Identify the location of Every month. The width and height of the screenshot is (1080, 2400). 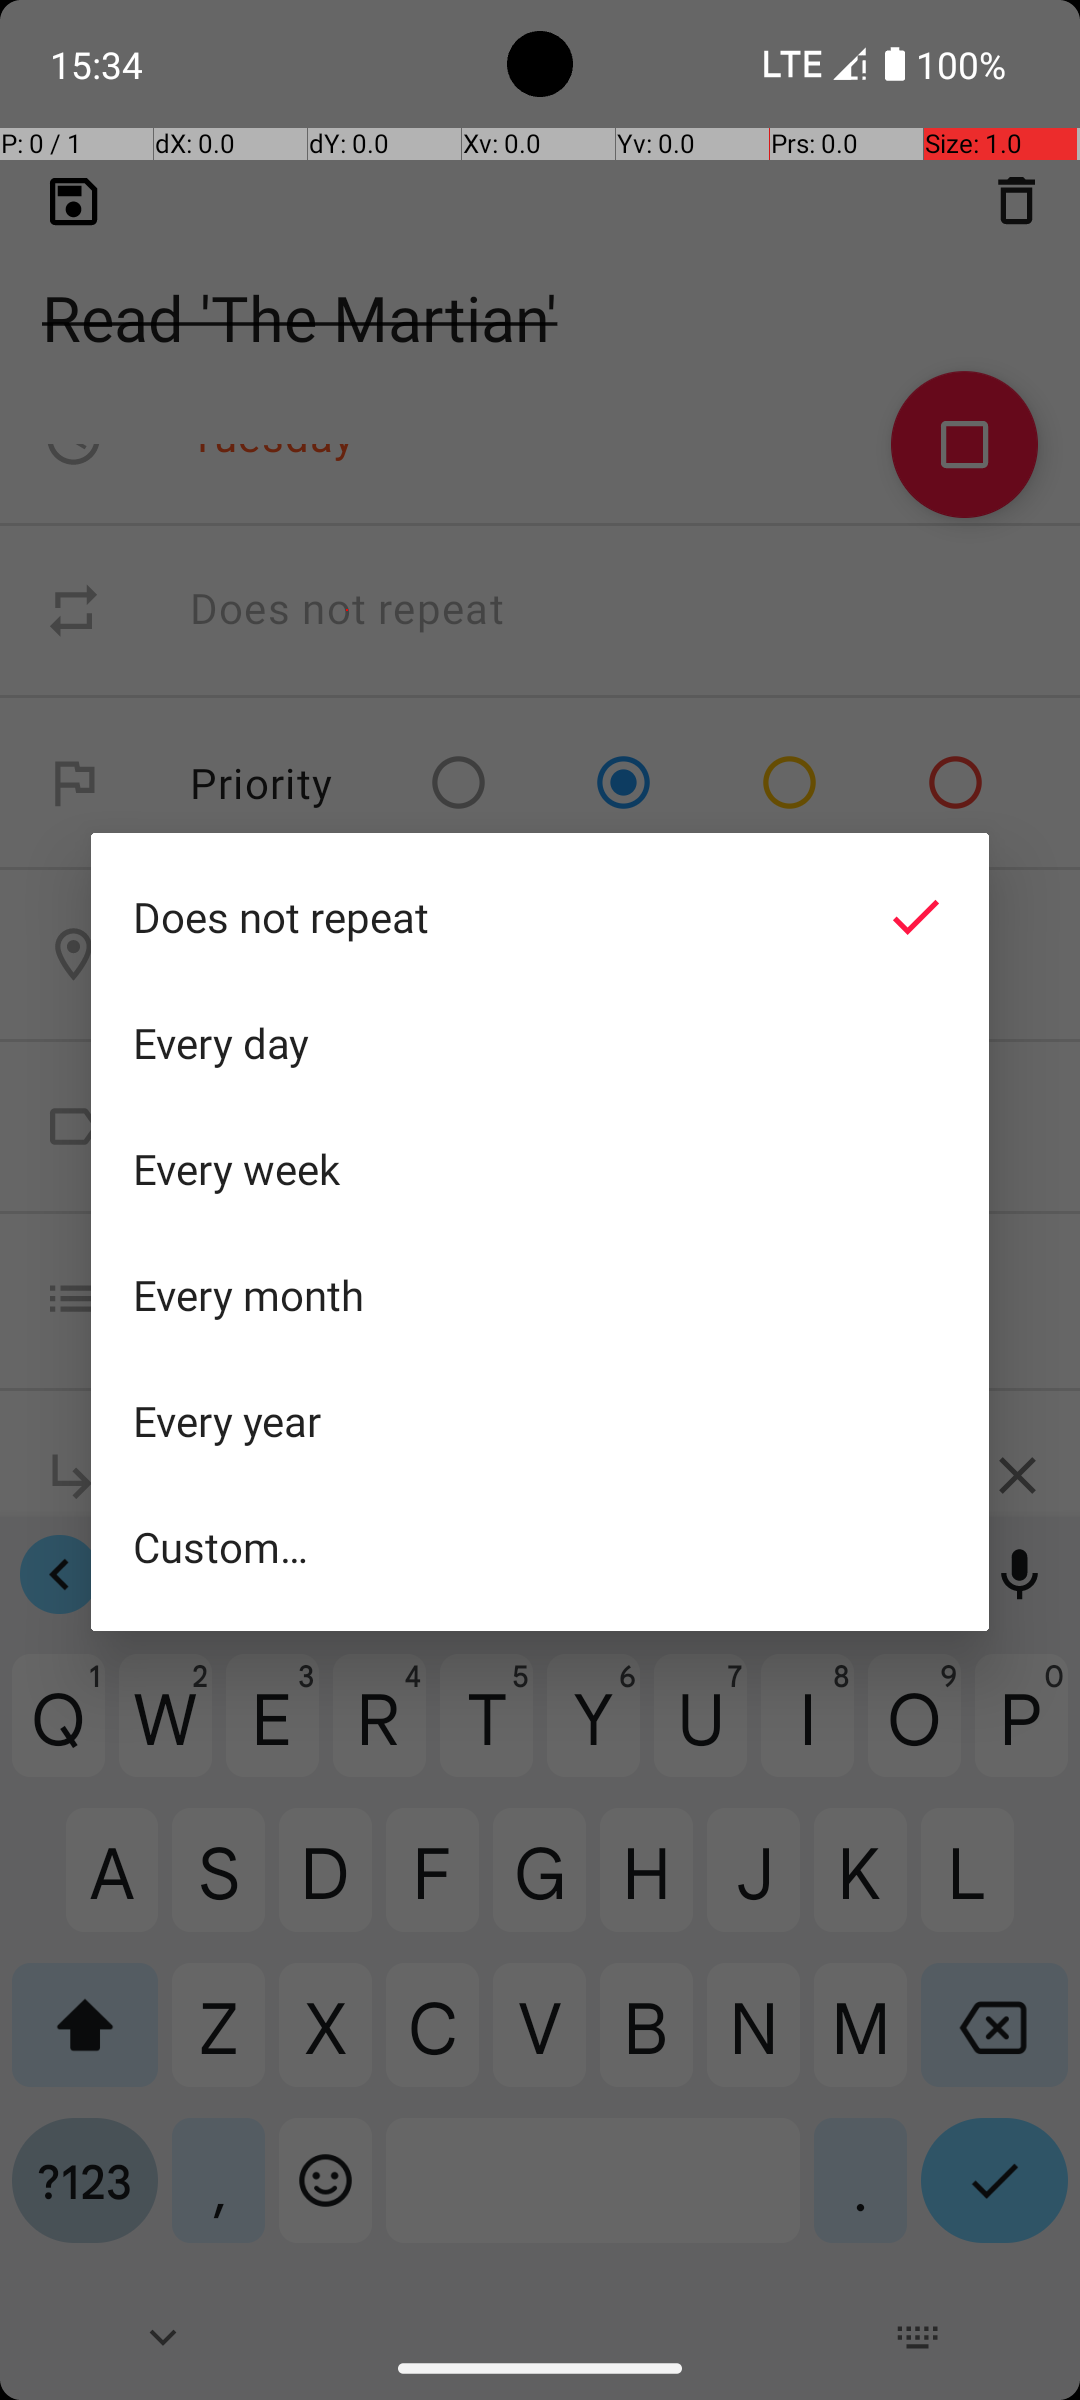
(540, 1295).